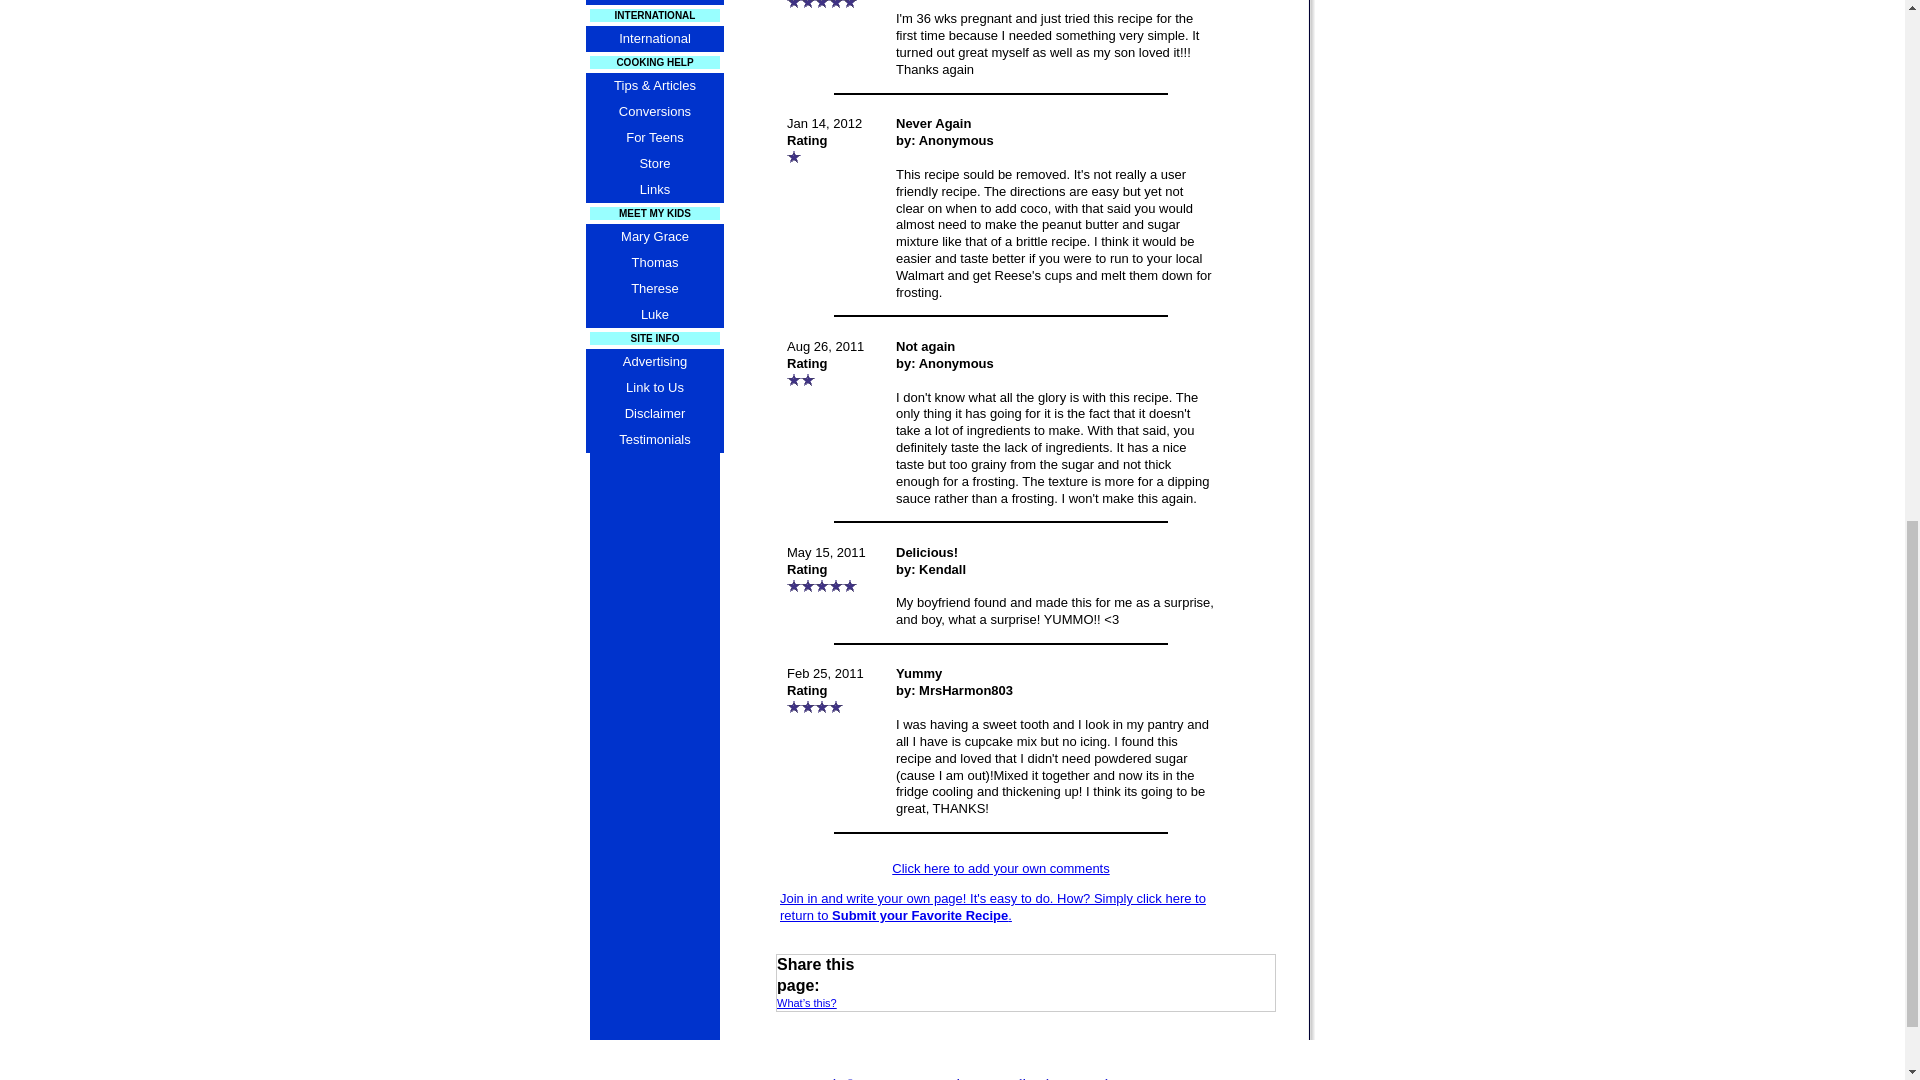 Image resolution: width=1920 pixels, height=1080 pixels. Describe the element at coordinates (952, 1072) in the screenshot. I see `Recipes Sitemap` at that location.